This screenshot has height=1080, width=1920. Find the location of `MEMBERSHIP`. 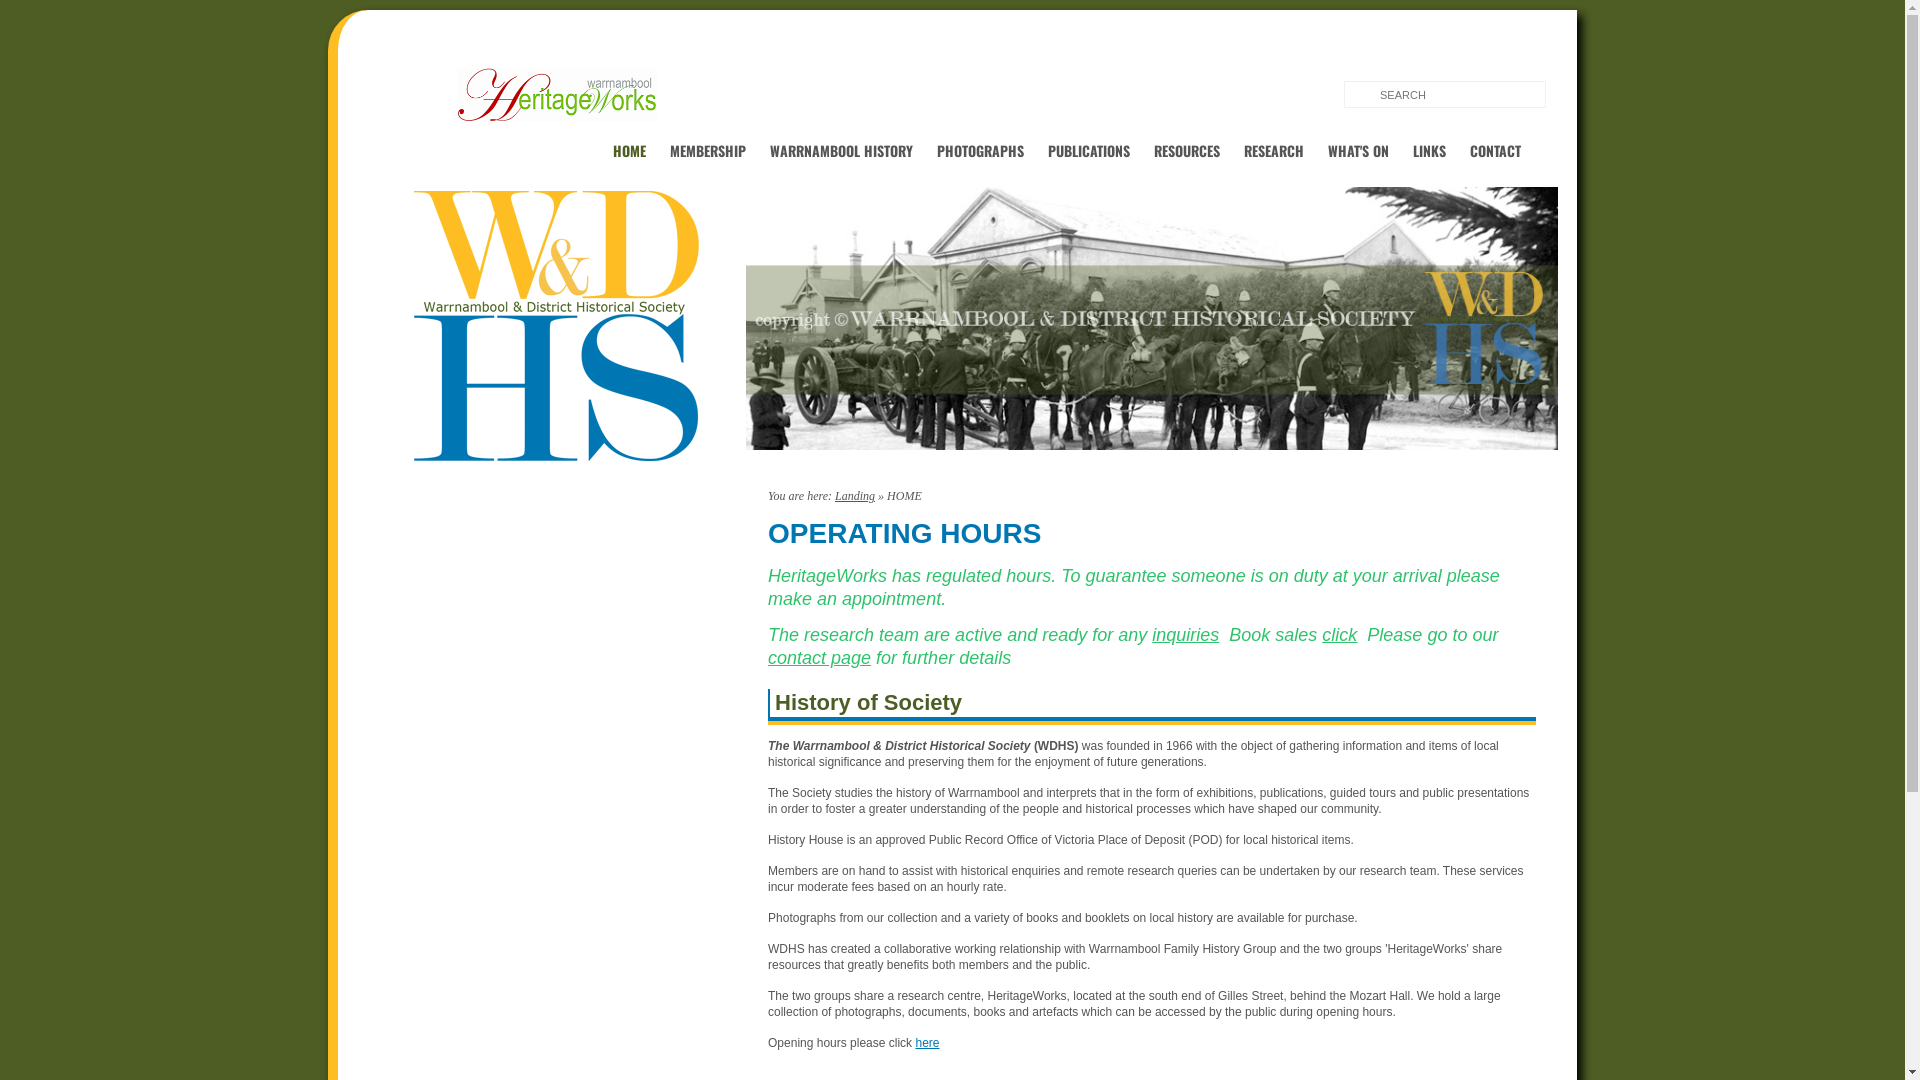

MEMBERSHIP is located at coordinates (708, 150).